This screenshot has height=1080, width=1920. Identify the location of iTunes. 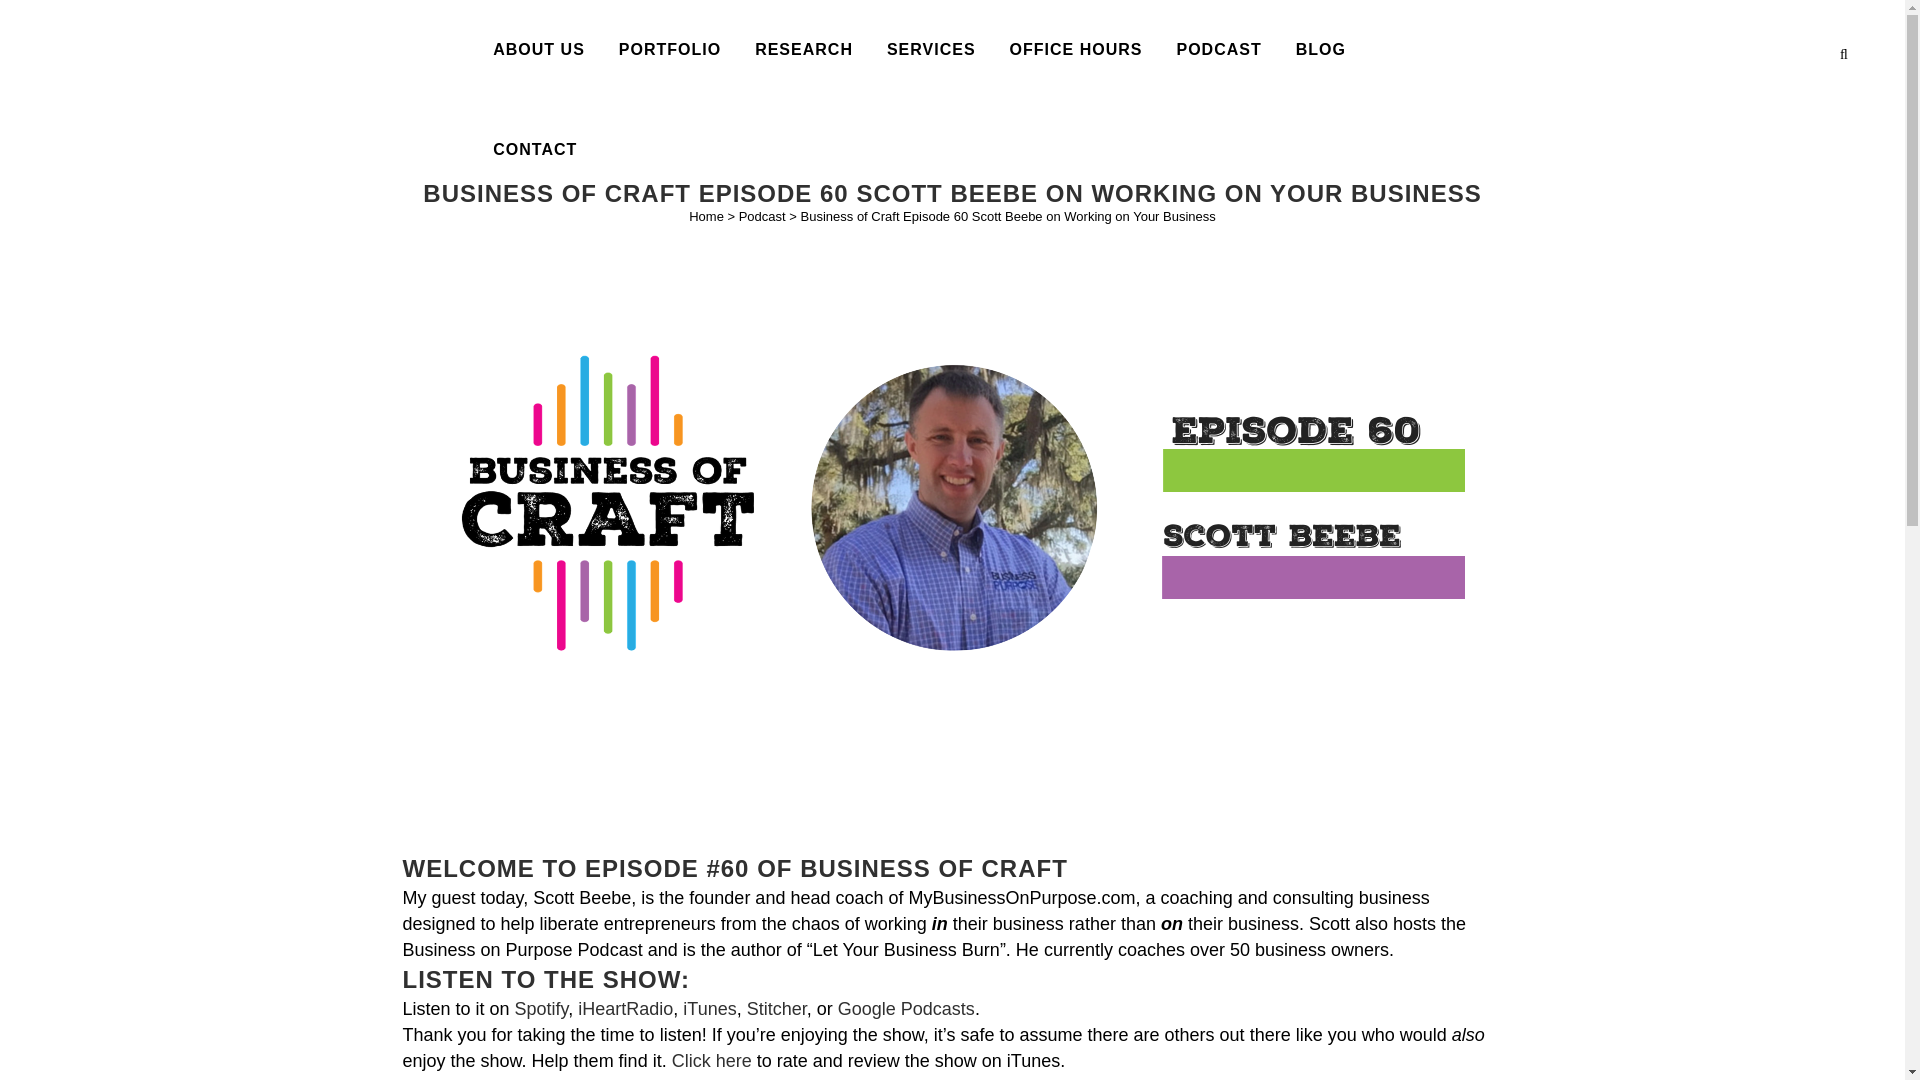
(709, 1009).